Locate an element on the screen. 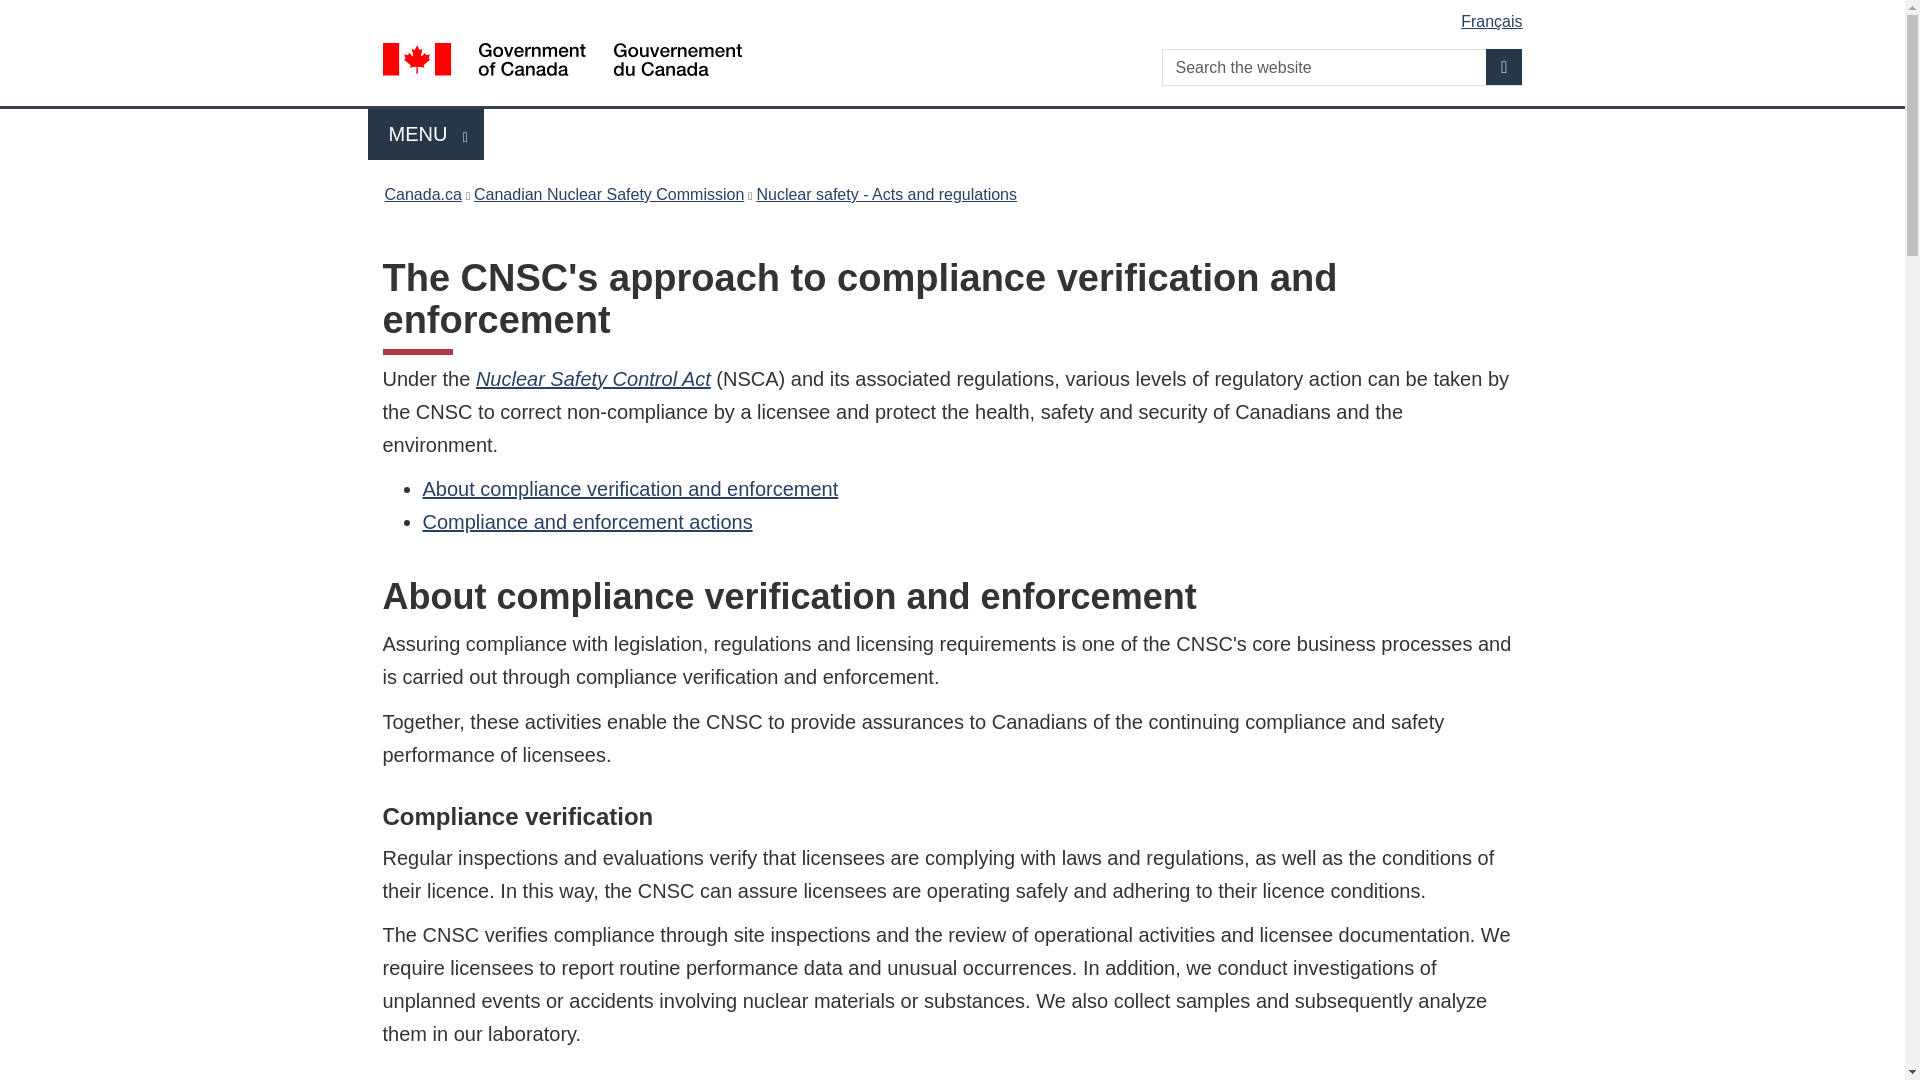  About compliance verification and enforcement is located at coordinates (593, 378).